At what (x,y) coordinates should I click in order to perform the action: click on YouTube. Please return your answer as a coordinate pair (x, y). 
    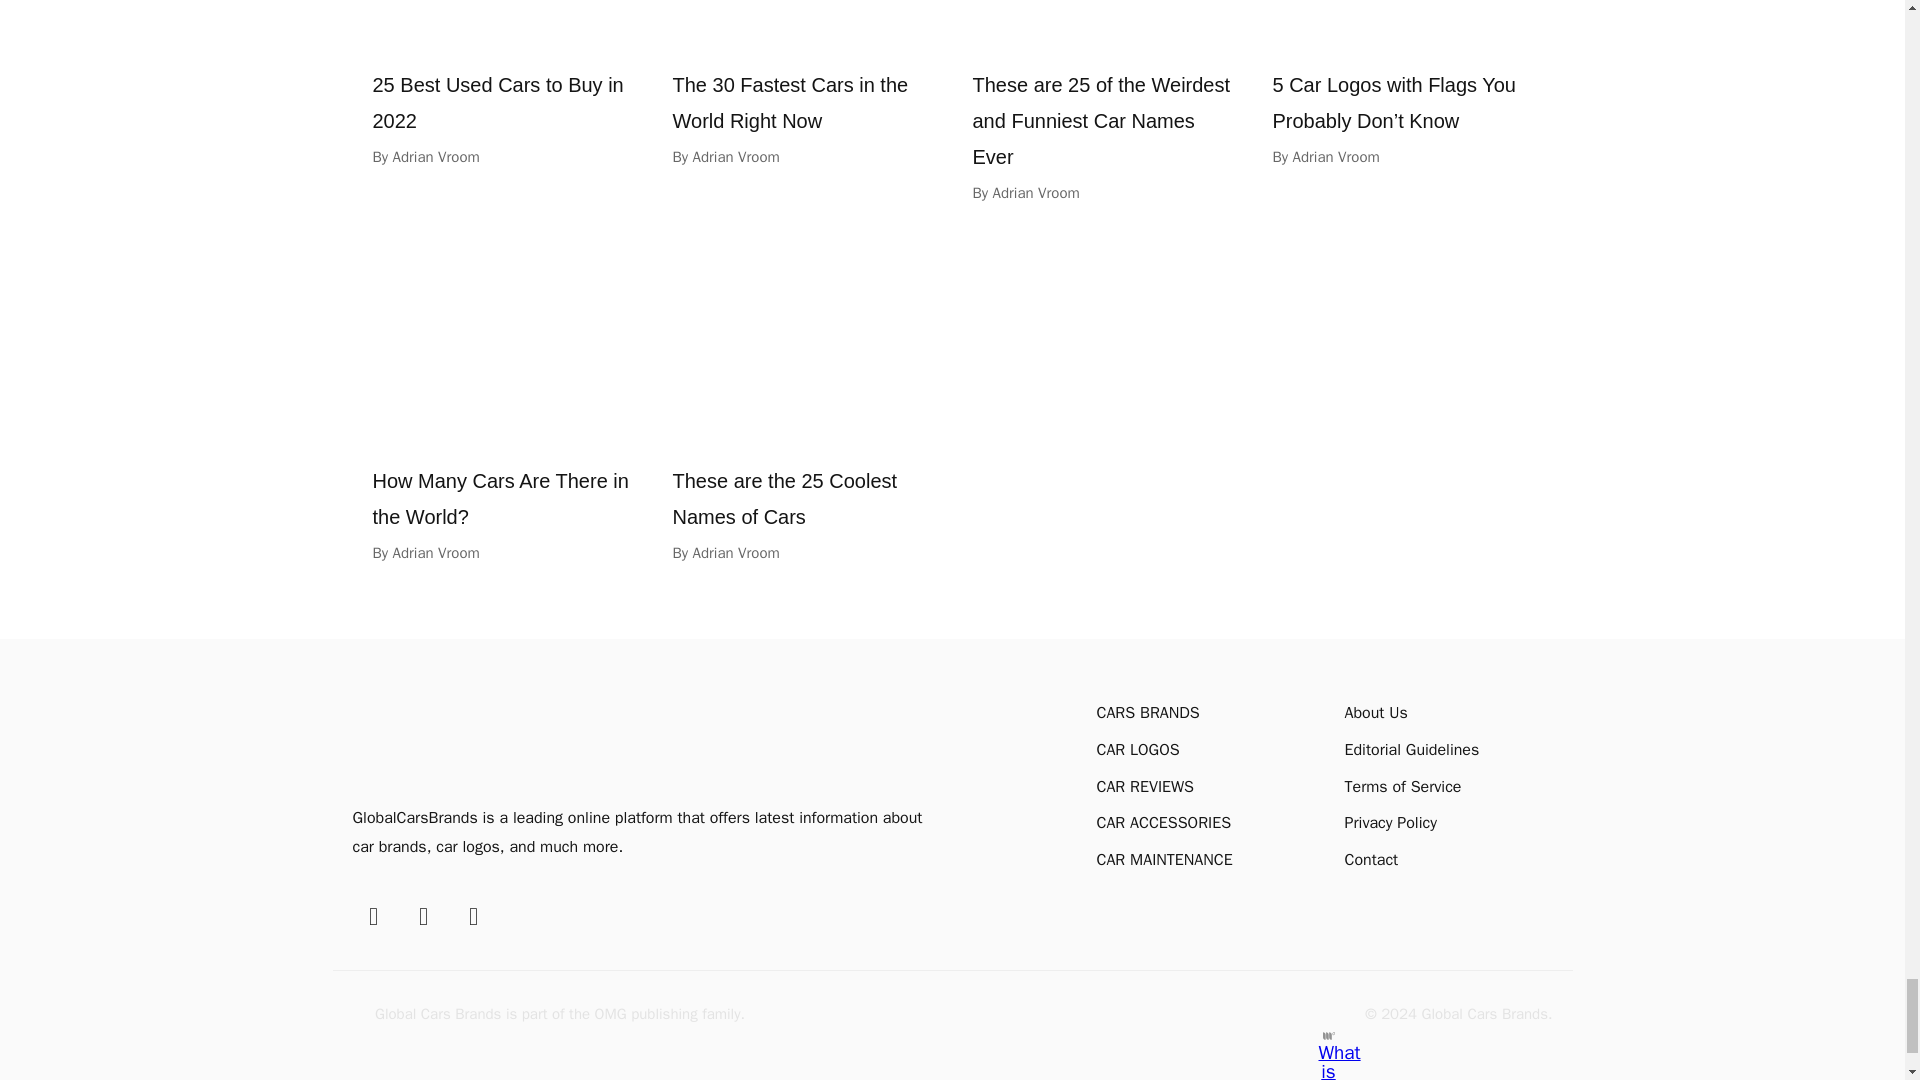
    Looking at the image, I should click on (472, 916).